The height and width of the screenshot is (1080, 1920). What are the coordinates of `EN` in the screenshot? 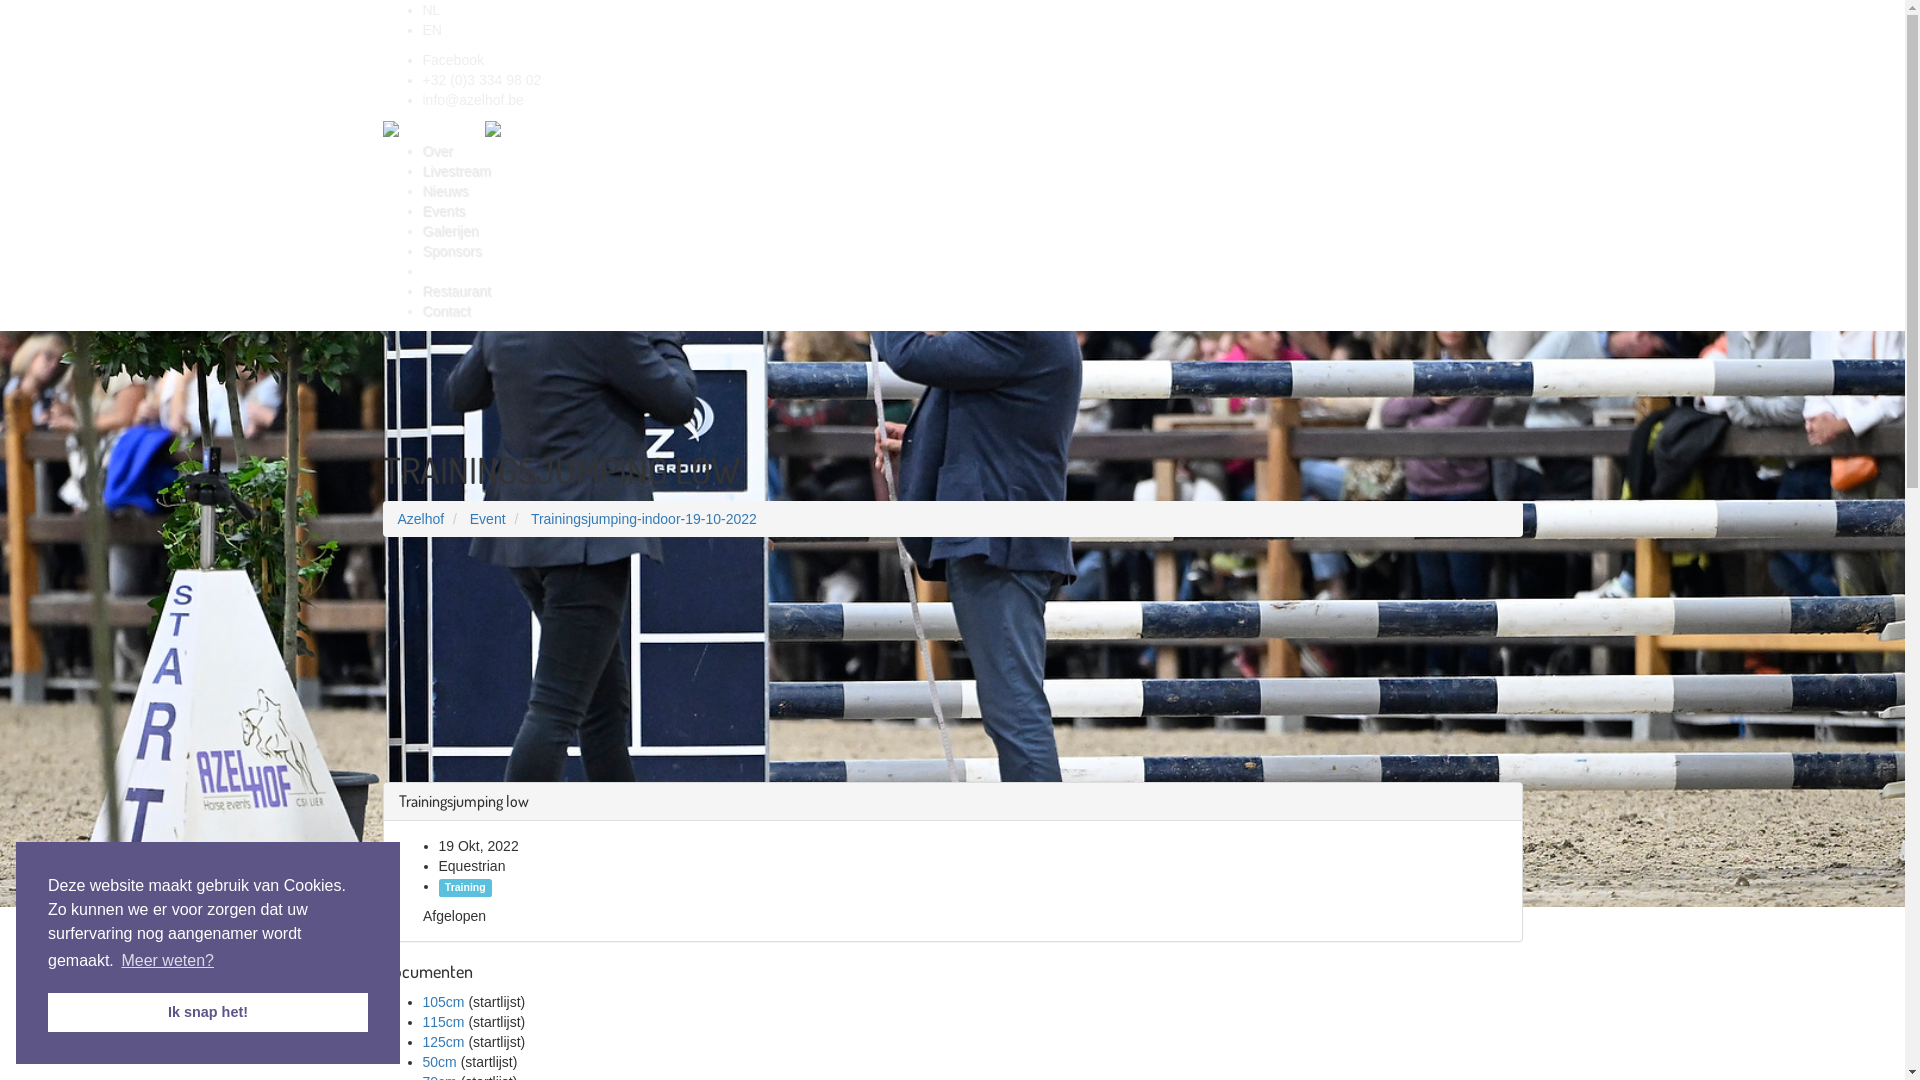 It's located at (432, 30).